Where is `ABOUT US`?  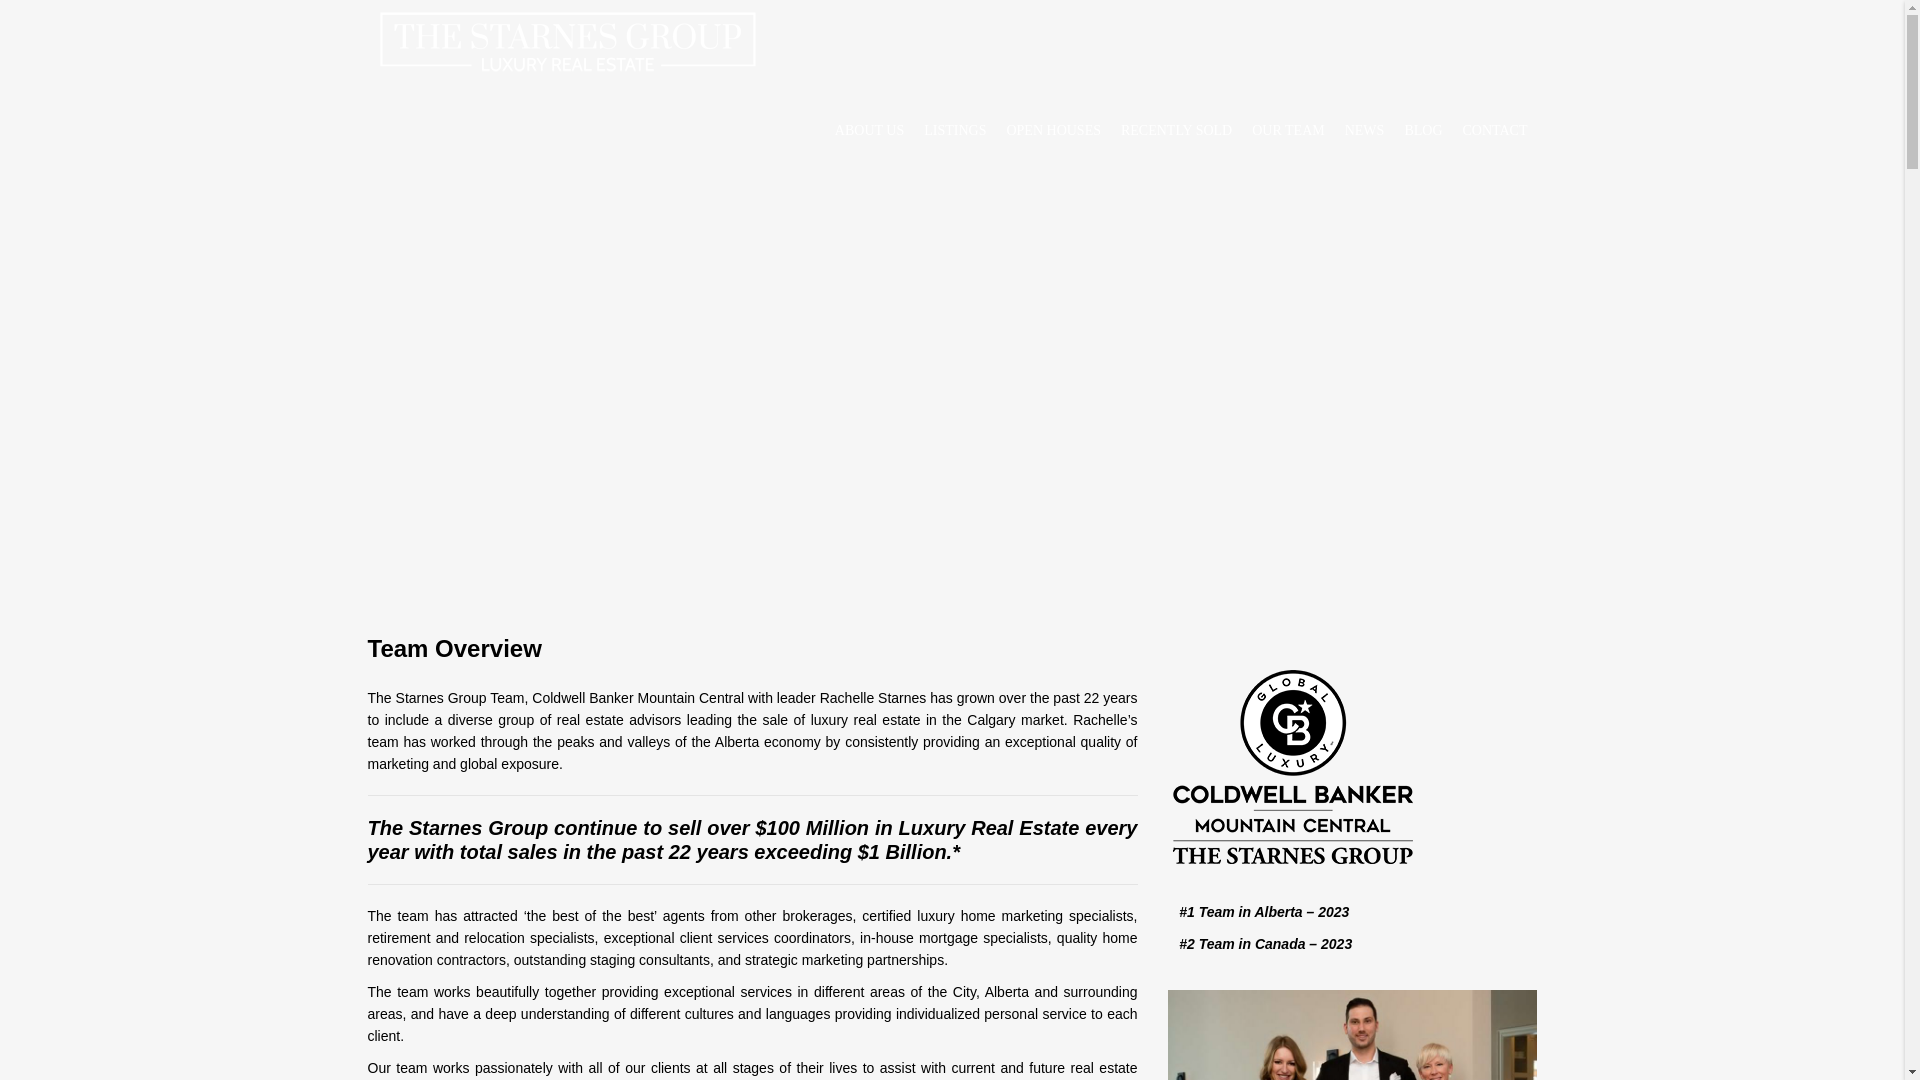 ABOUT US is located at coordinates (869, 131).